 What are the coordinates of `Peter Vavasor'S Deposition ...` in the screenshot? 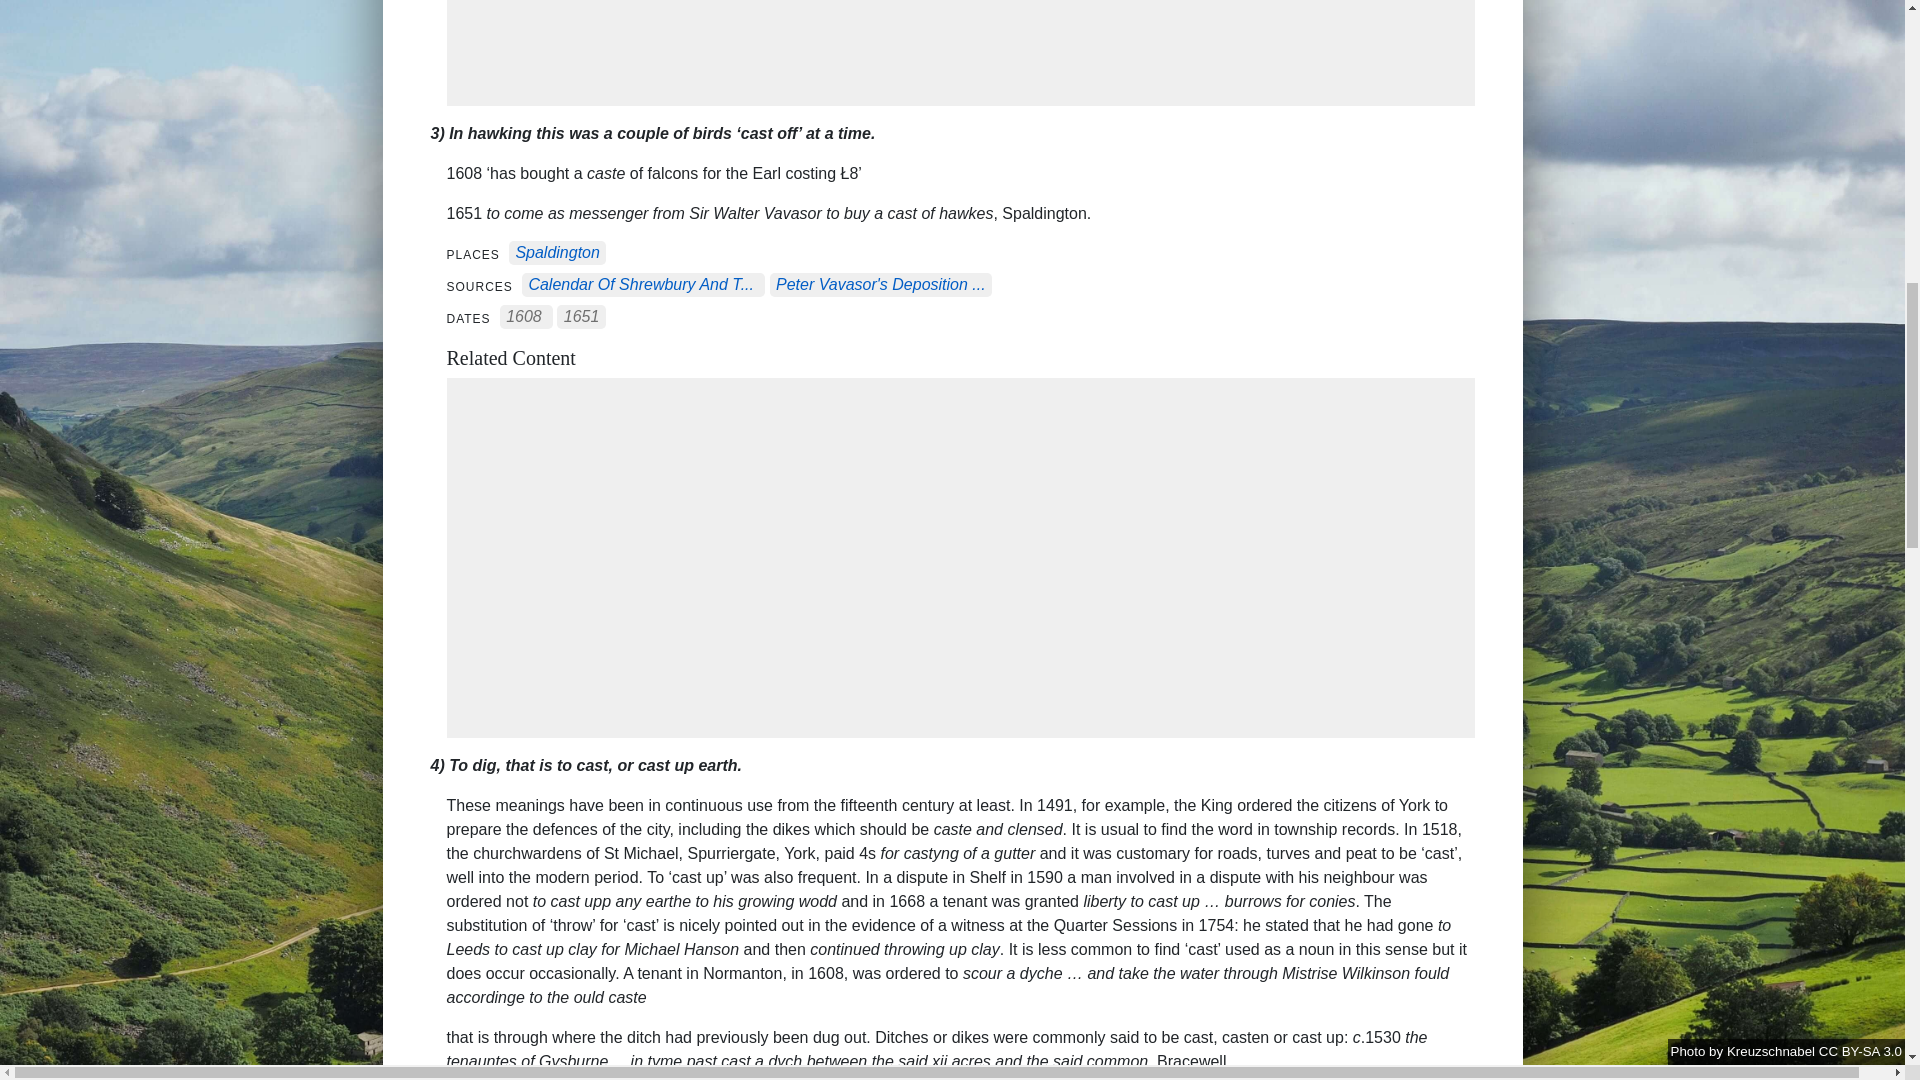 It's located at (880, 284).